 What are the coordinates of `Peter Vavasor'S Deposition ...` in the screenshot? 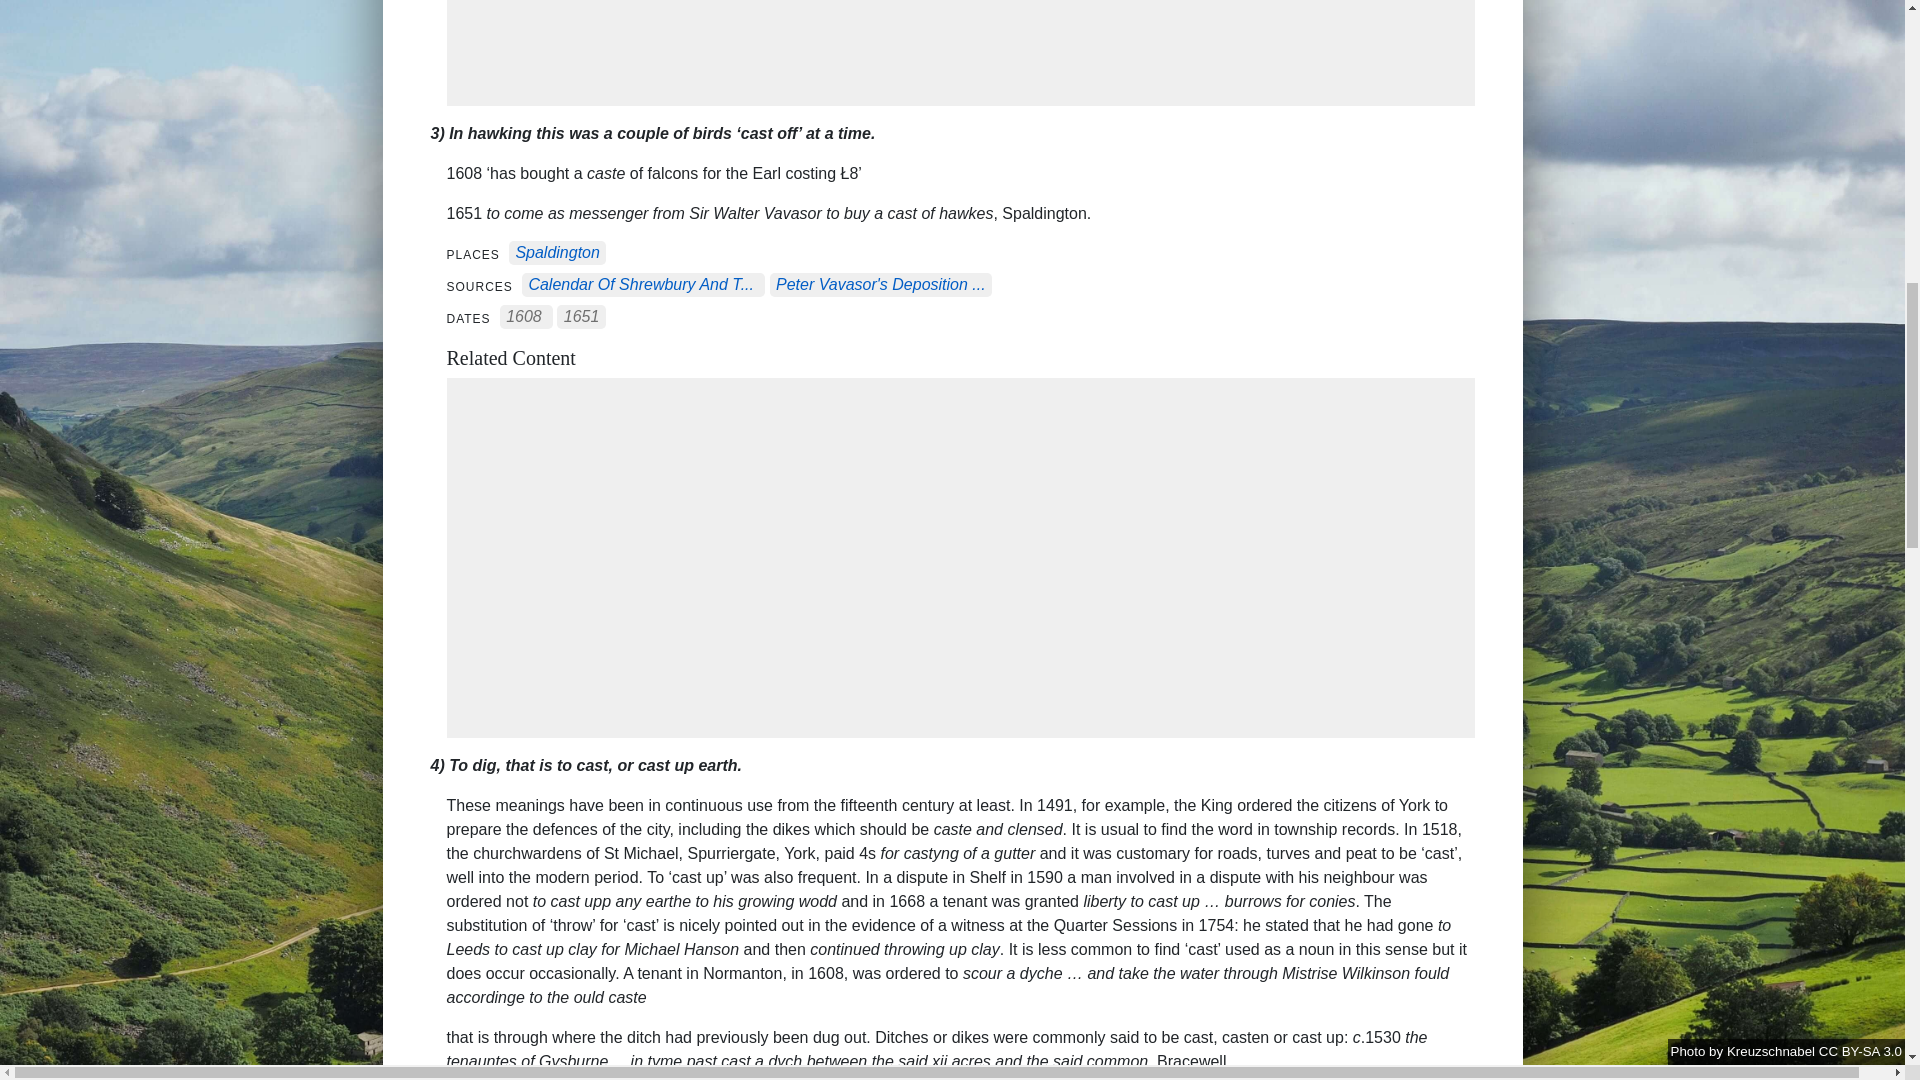 It's located at (880, 284).